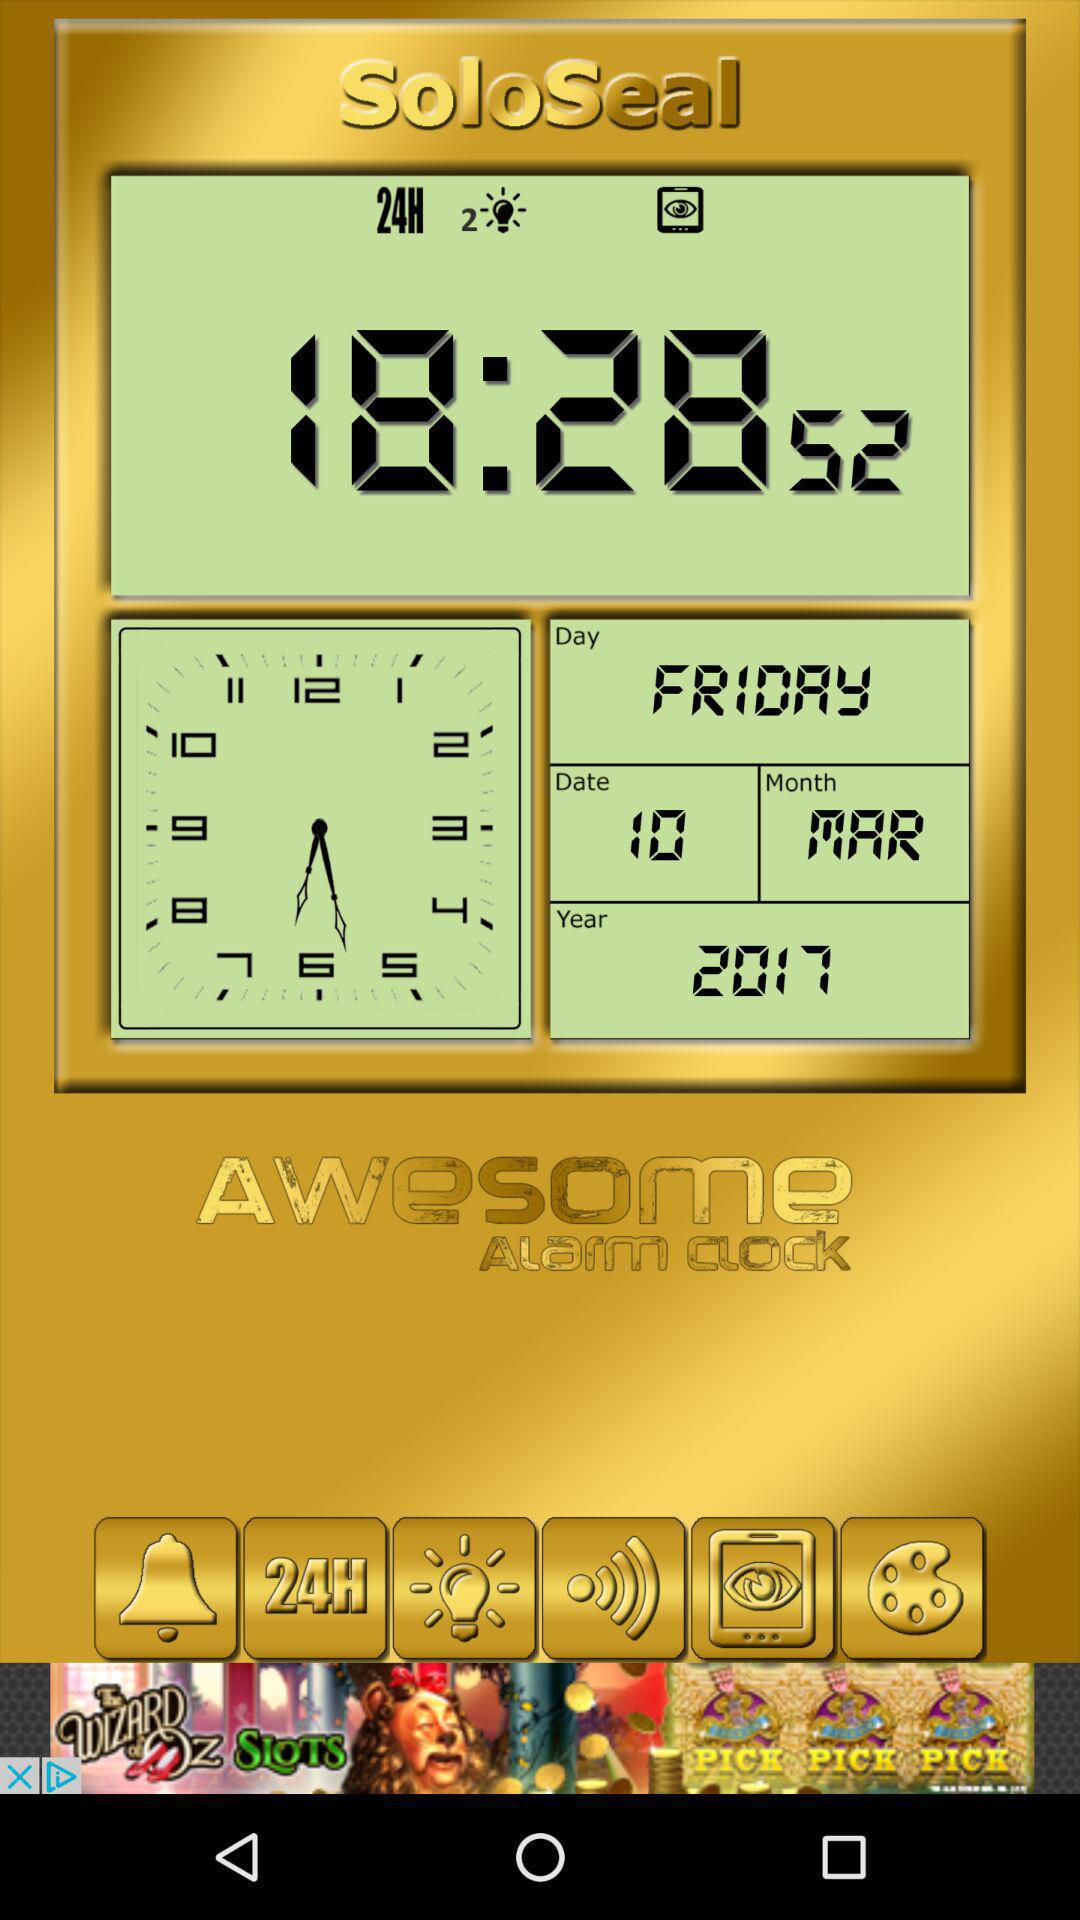 The width and height of the screenshot is (1080, 1920). Describe the element at coordinates (166, 1588) in the screenshot. I see `go to alart puttern` at that location.